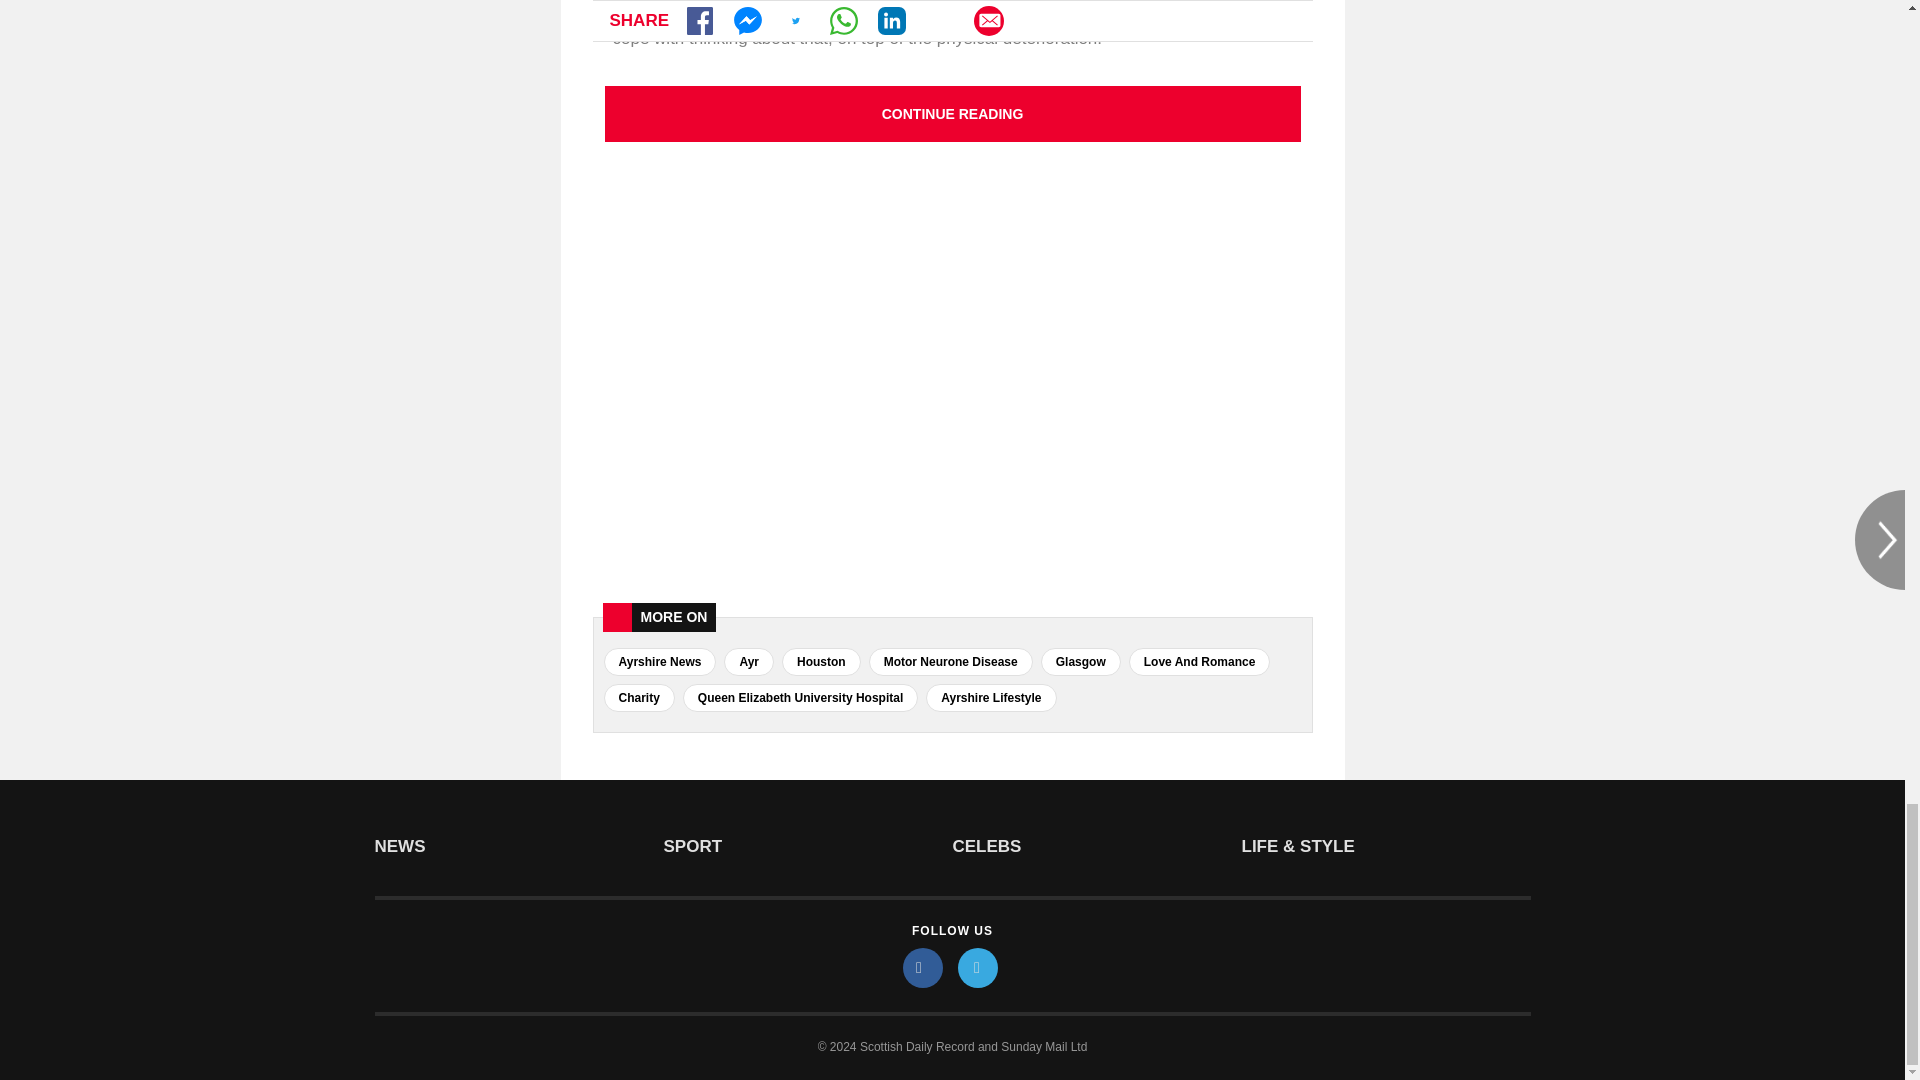  What do you see at coordinates (1200, 662) in the screenshot?
I see `Love And Romance` at bounding box center [1200, 662].